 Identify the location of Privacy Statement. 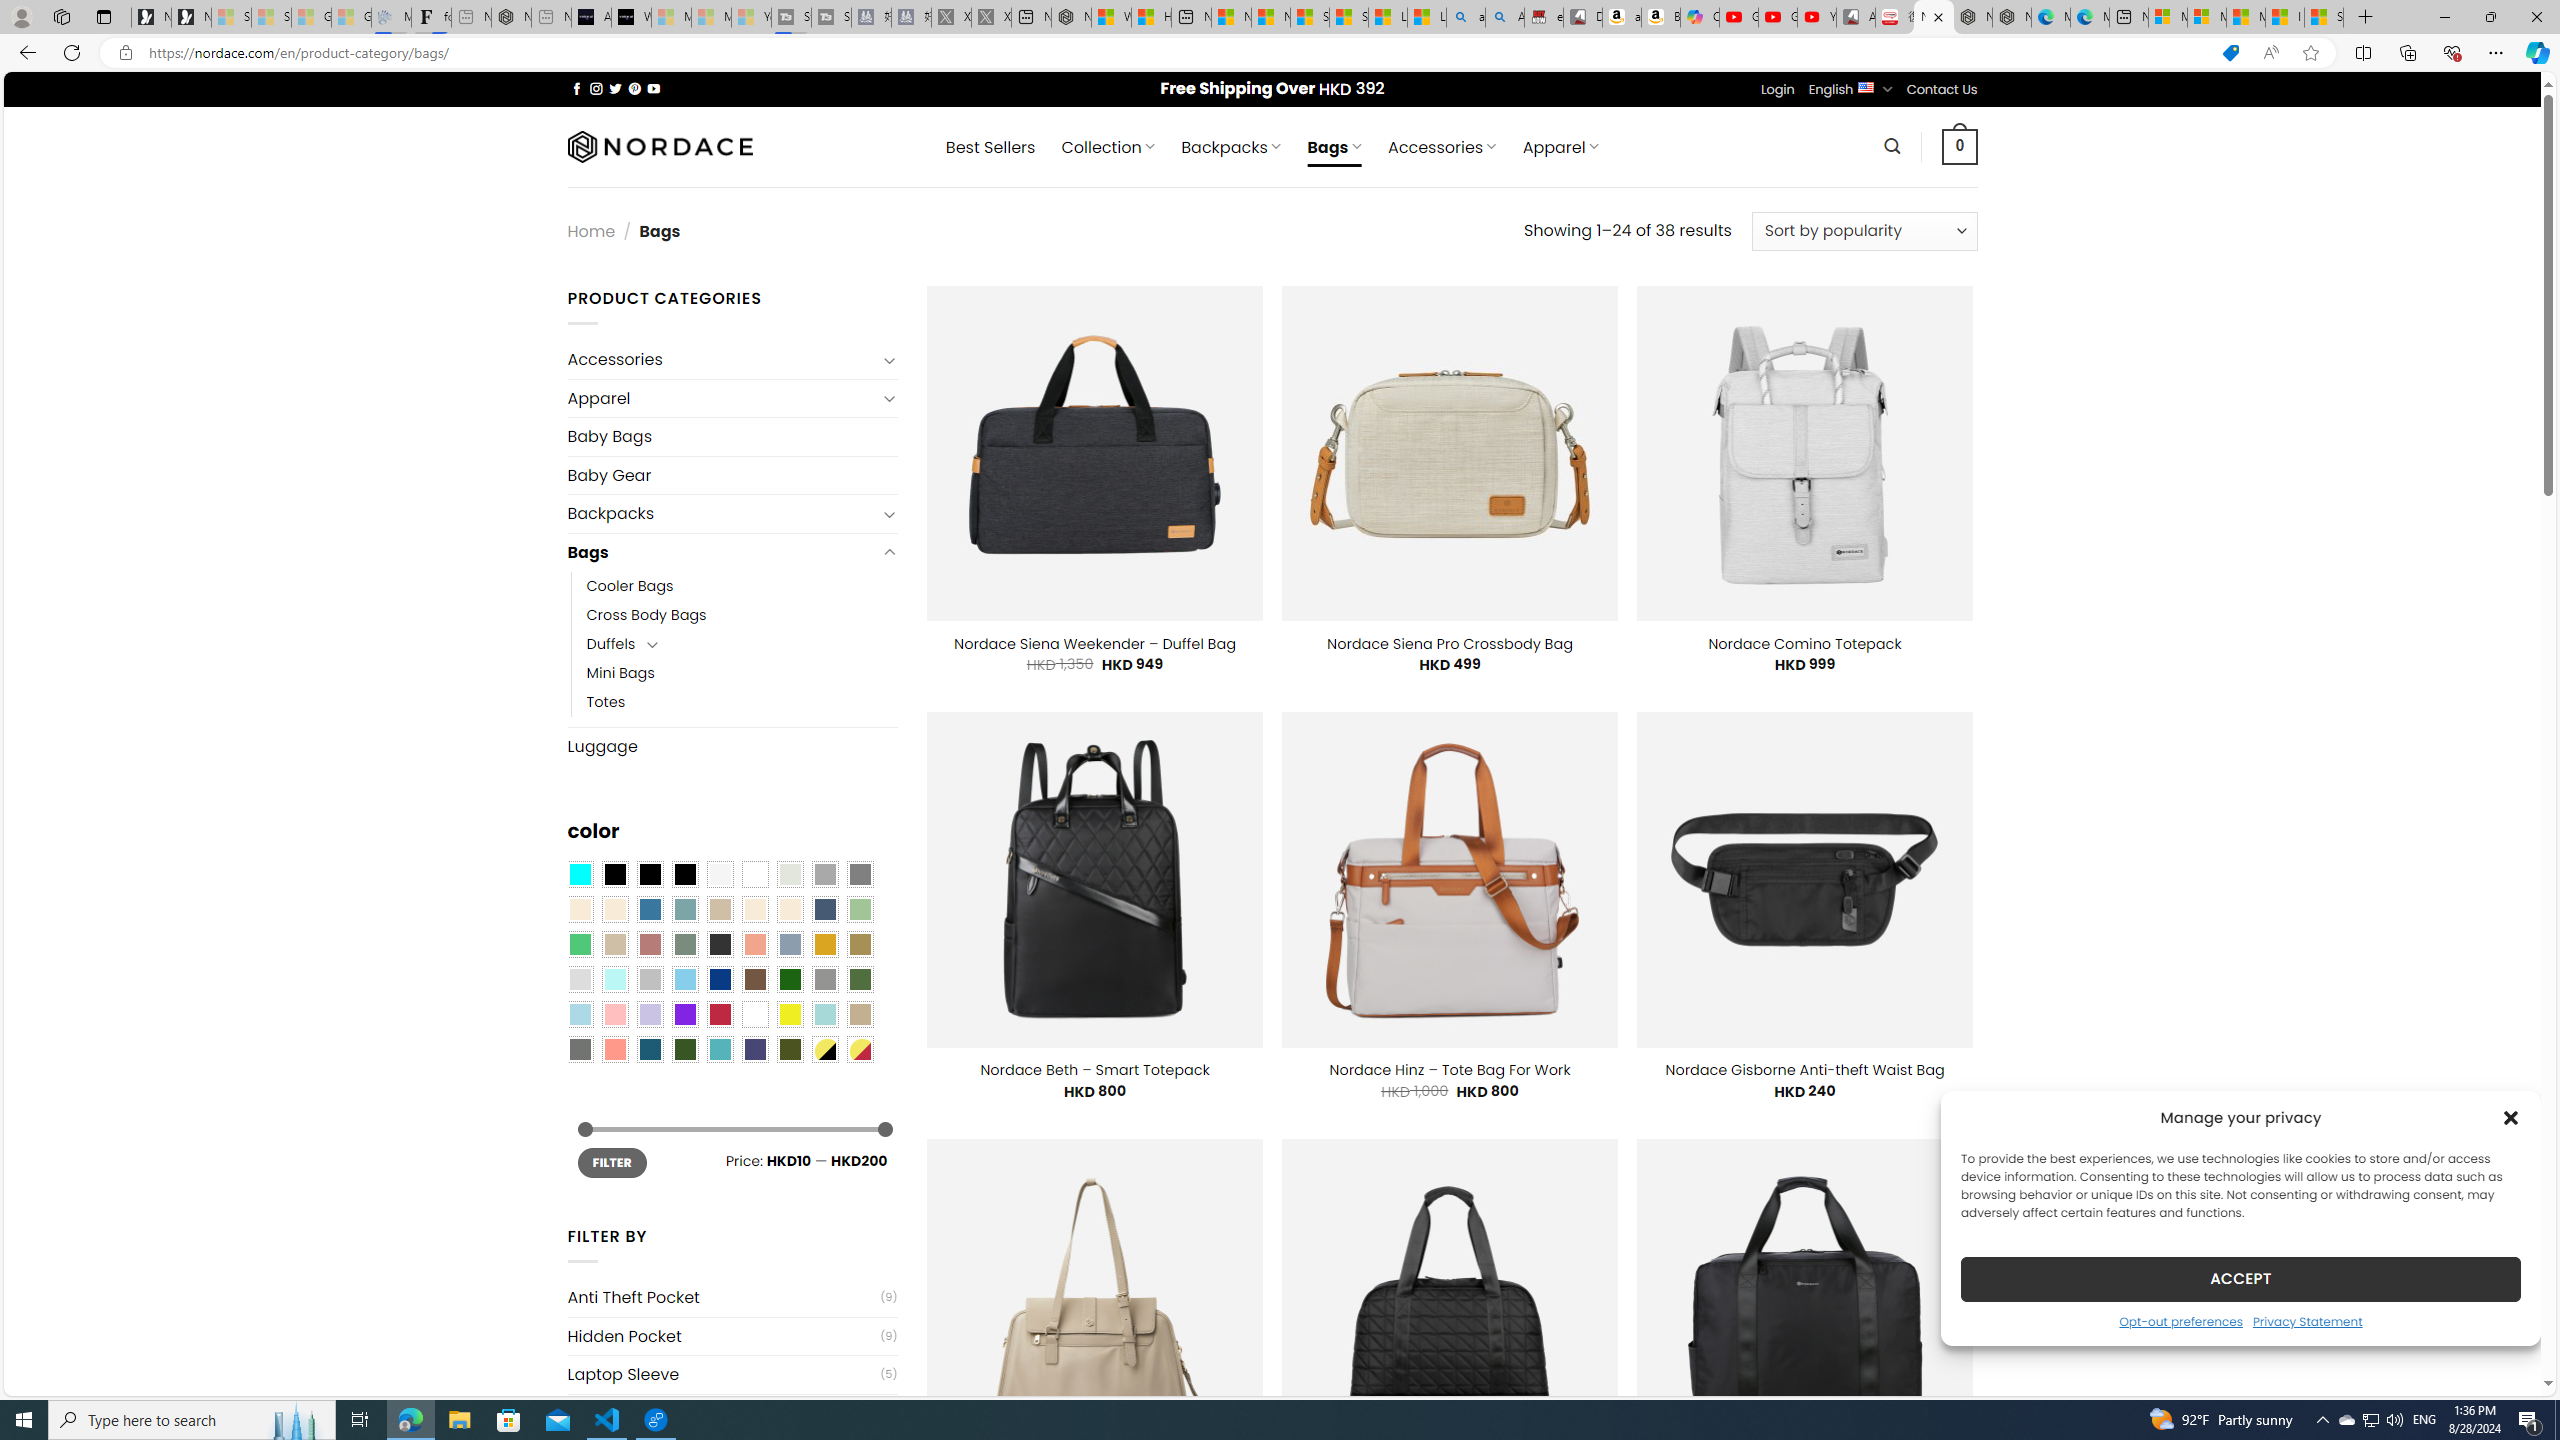
(2307, 1320).